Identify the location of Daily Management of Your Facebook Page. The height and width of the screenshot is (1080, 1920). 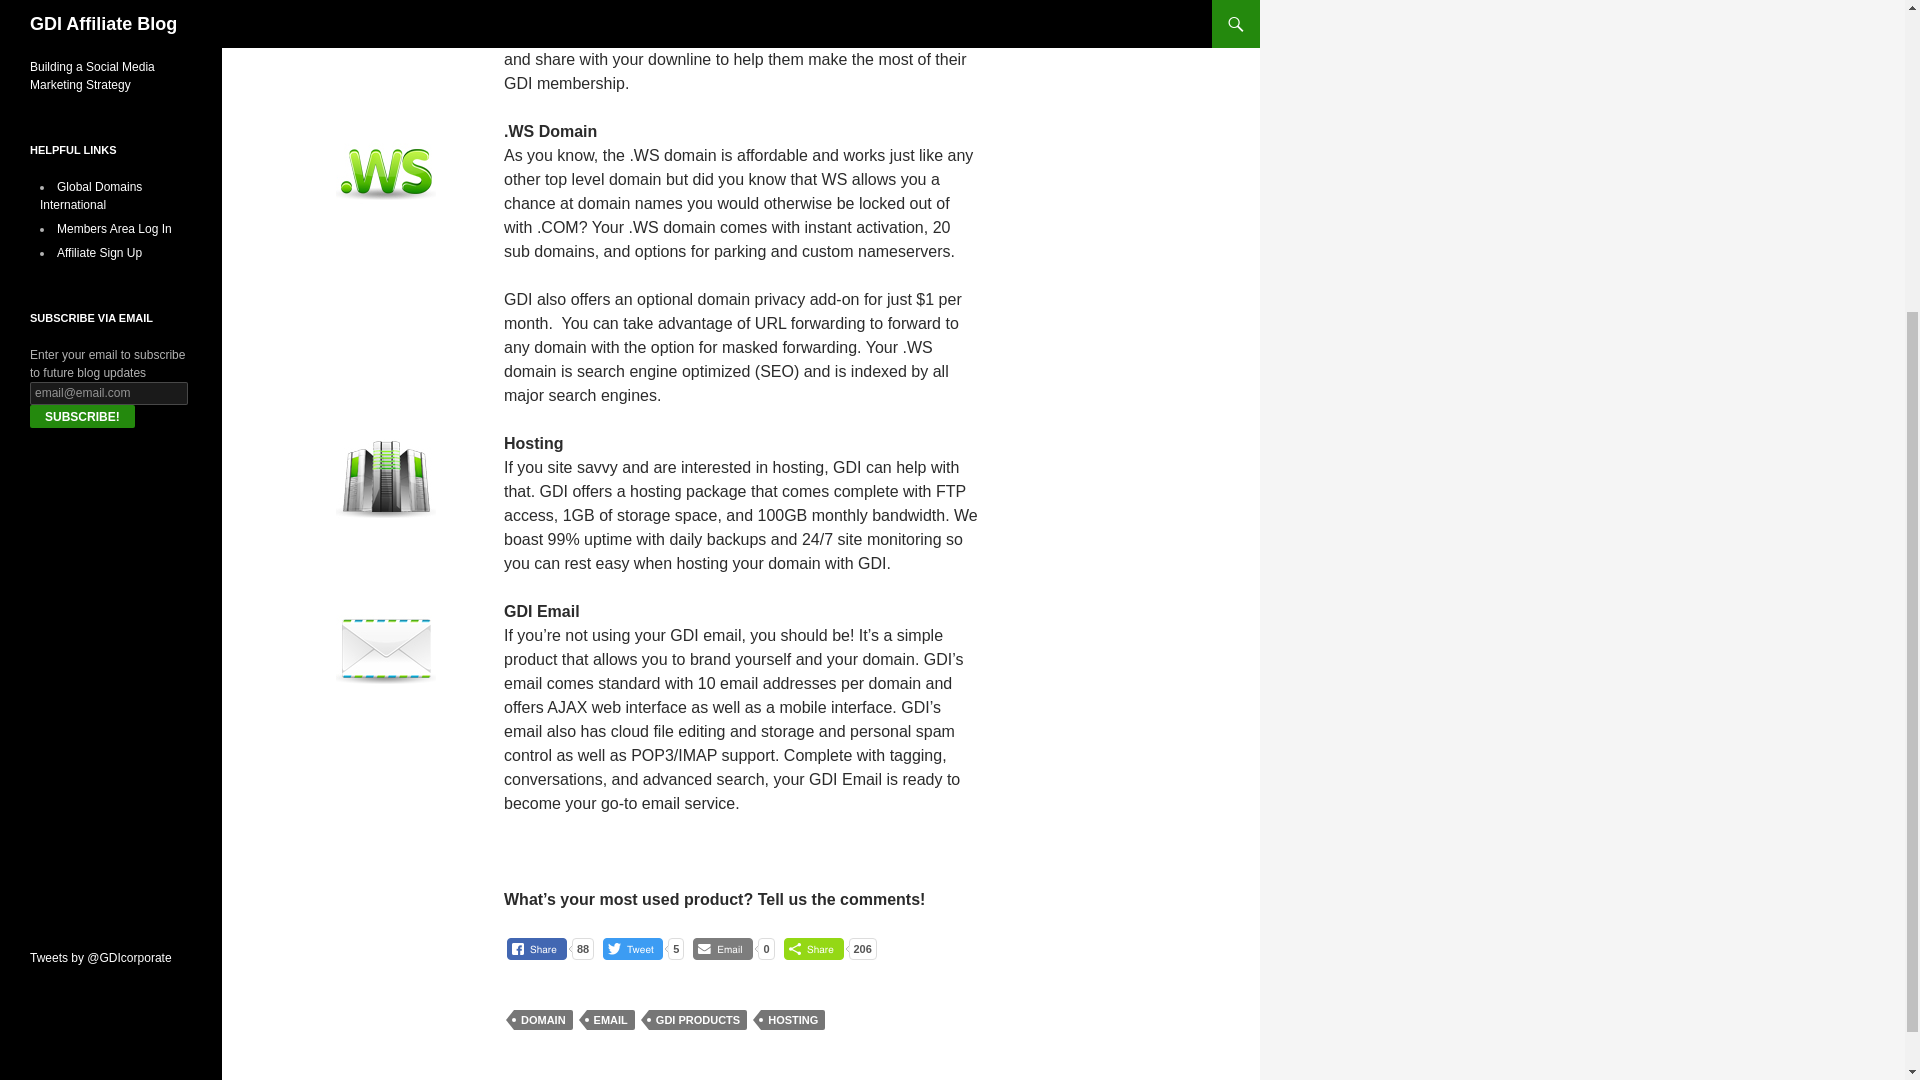
(100, 4).